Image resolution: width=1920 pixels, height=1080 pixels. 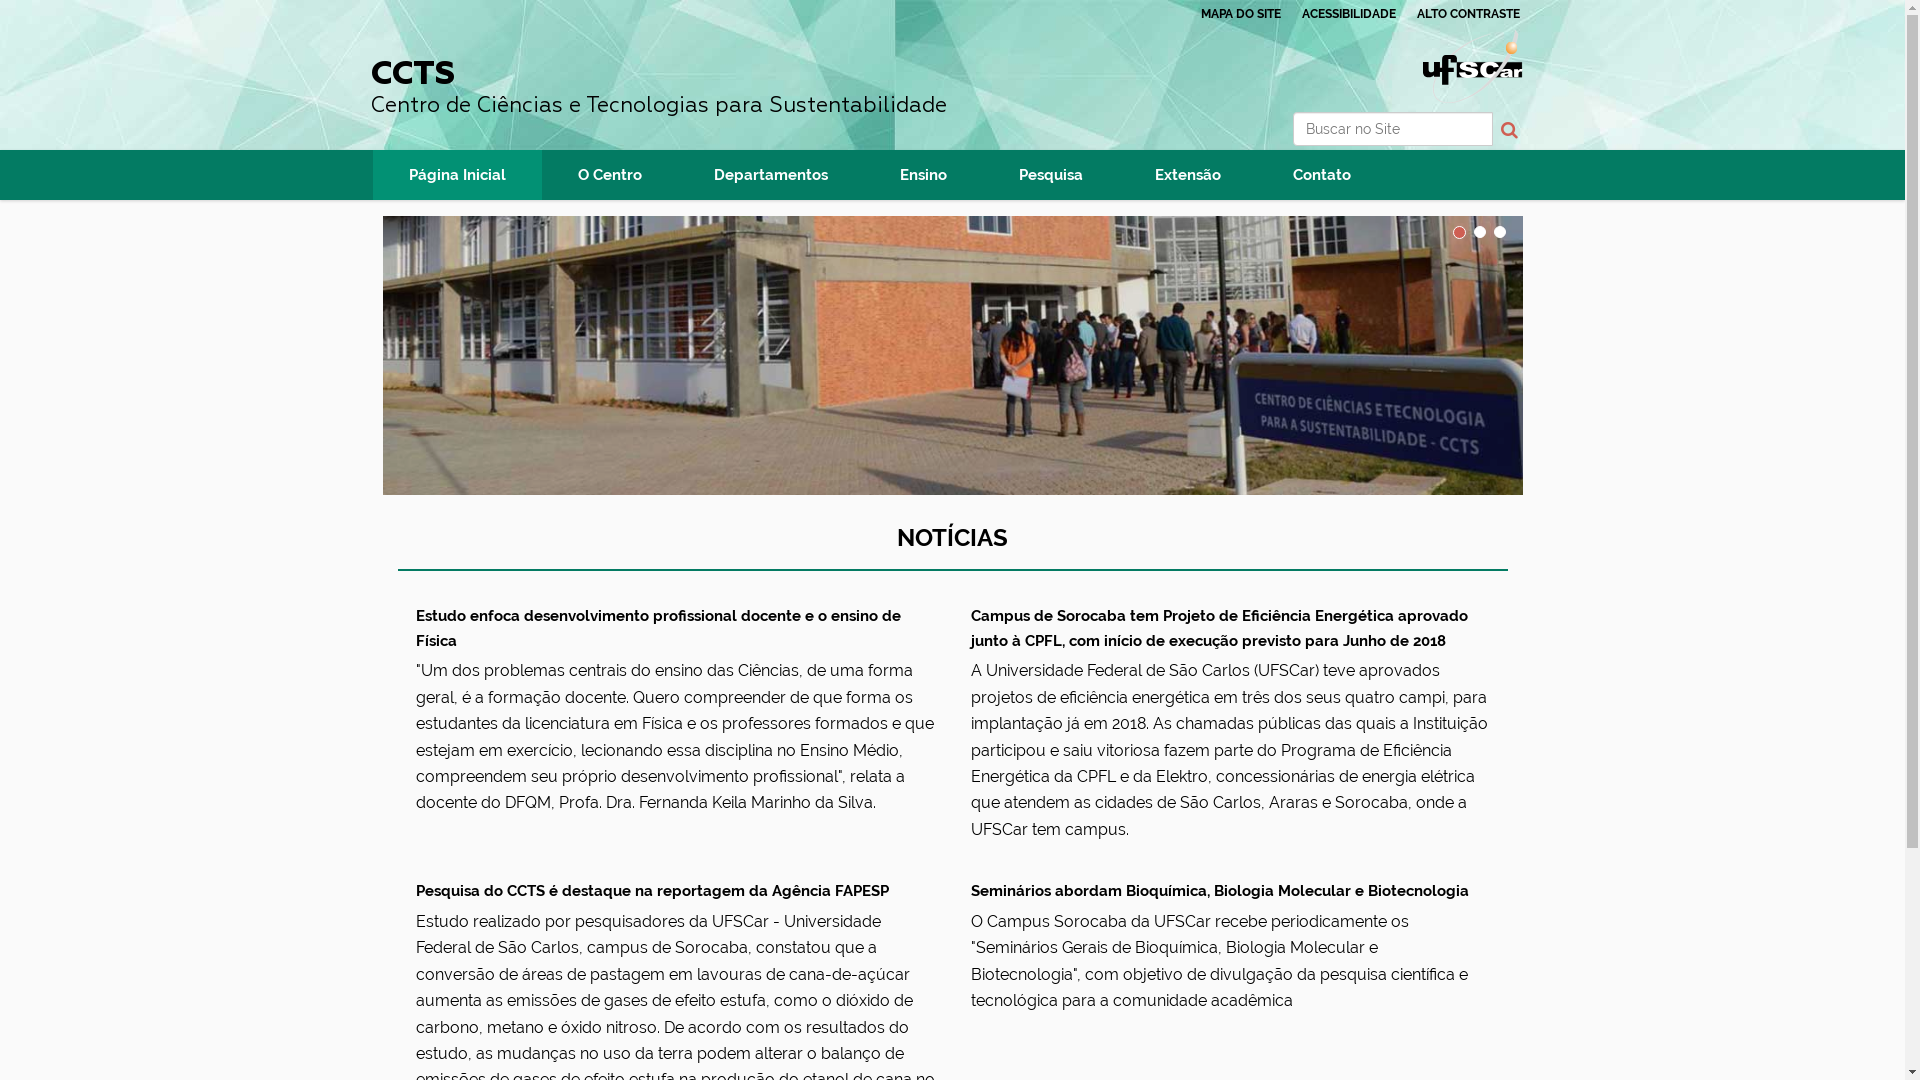 What do you see at coordinates (1392, 129) in the screenshot?
I see `Buscar no Site` at bounding box center [1392, 129].